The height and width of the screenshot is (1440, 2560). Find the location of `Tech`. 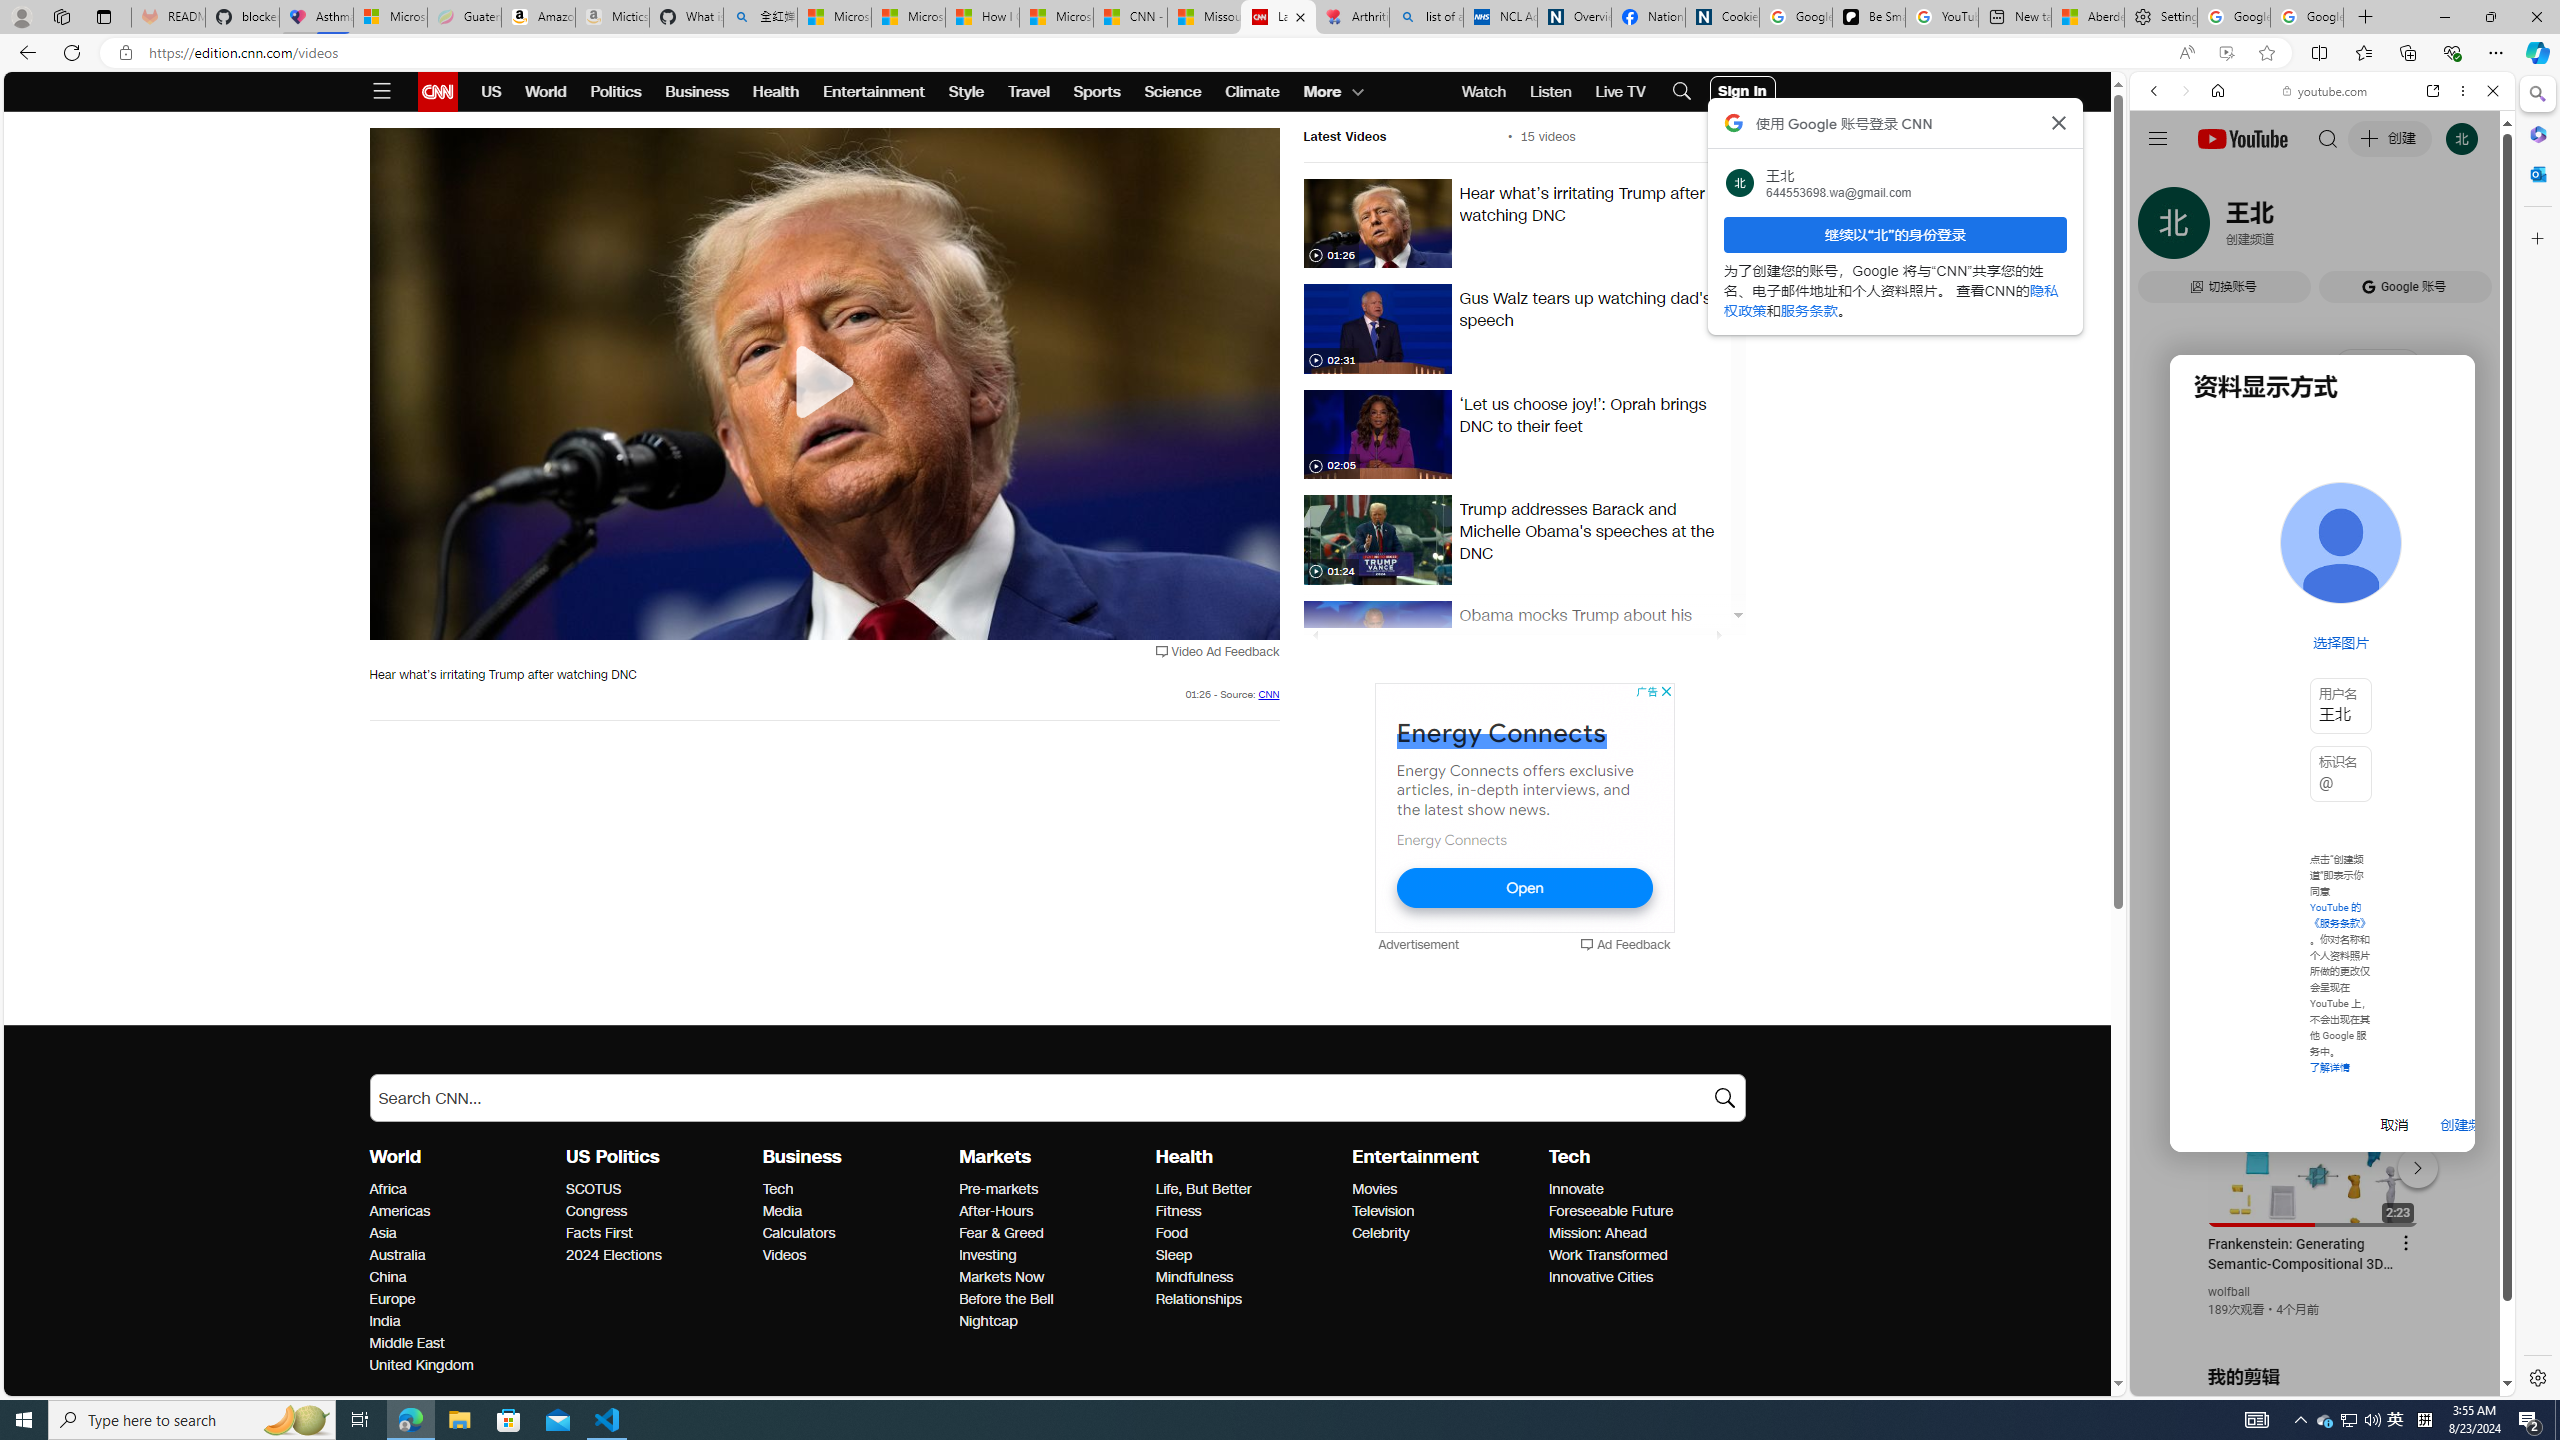

Tech is located at coordinates (1568, 1156).